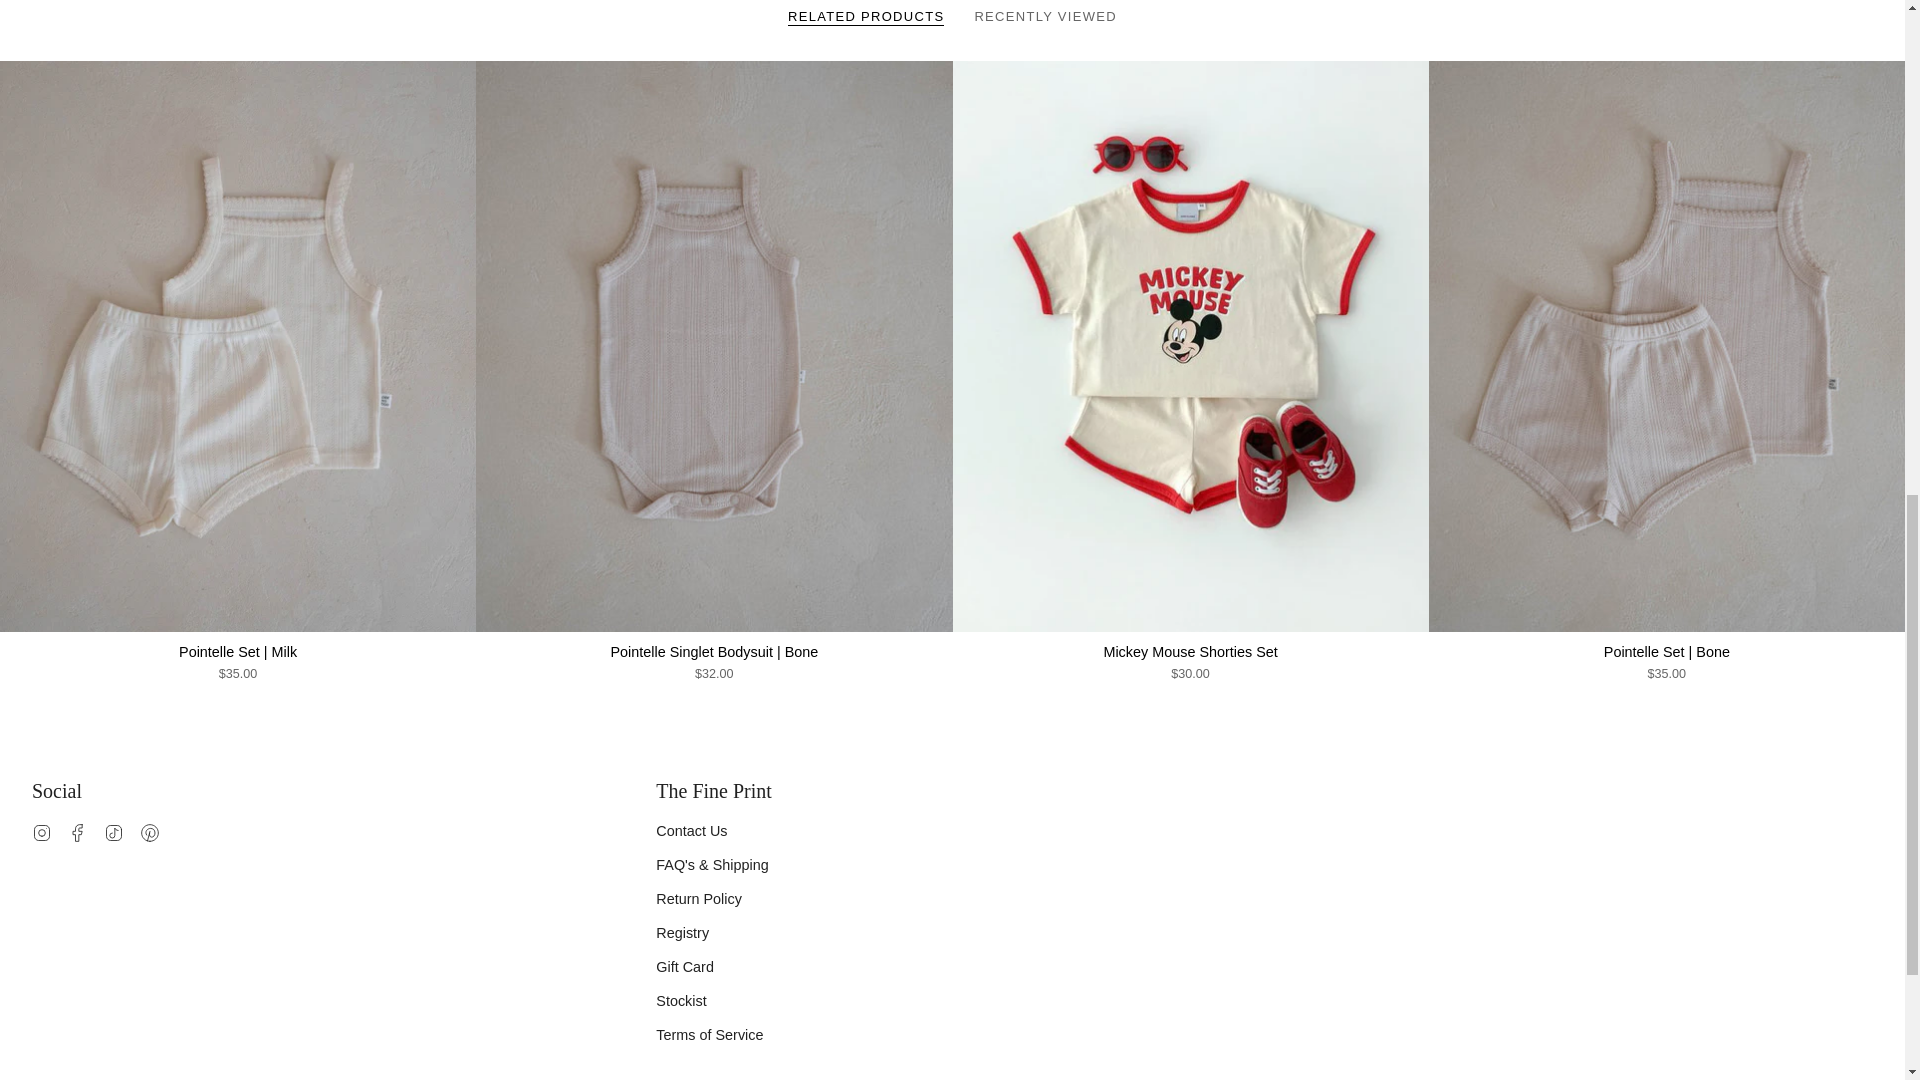 This screenshot has height=1080, width=1920. I want to click on Junie Grey on Facebook, so click(78, 832).